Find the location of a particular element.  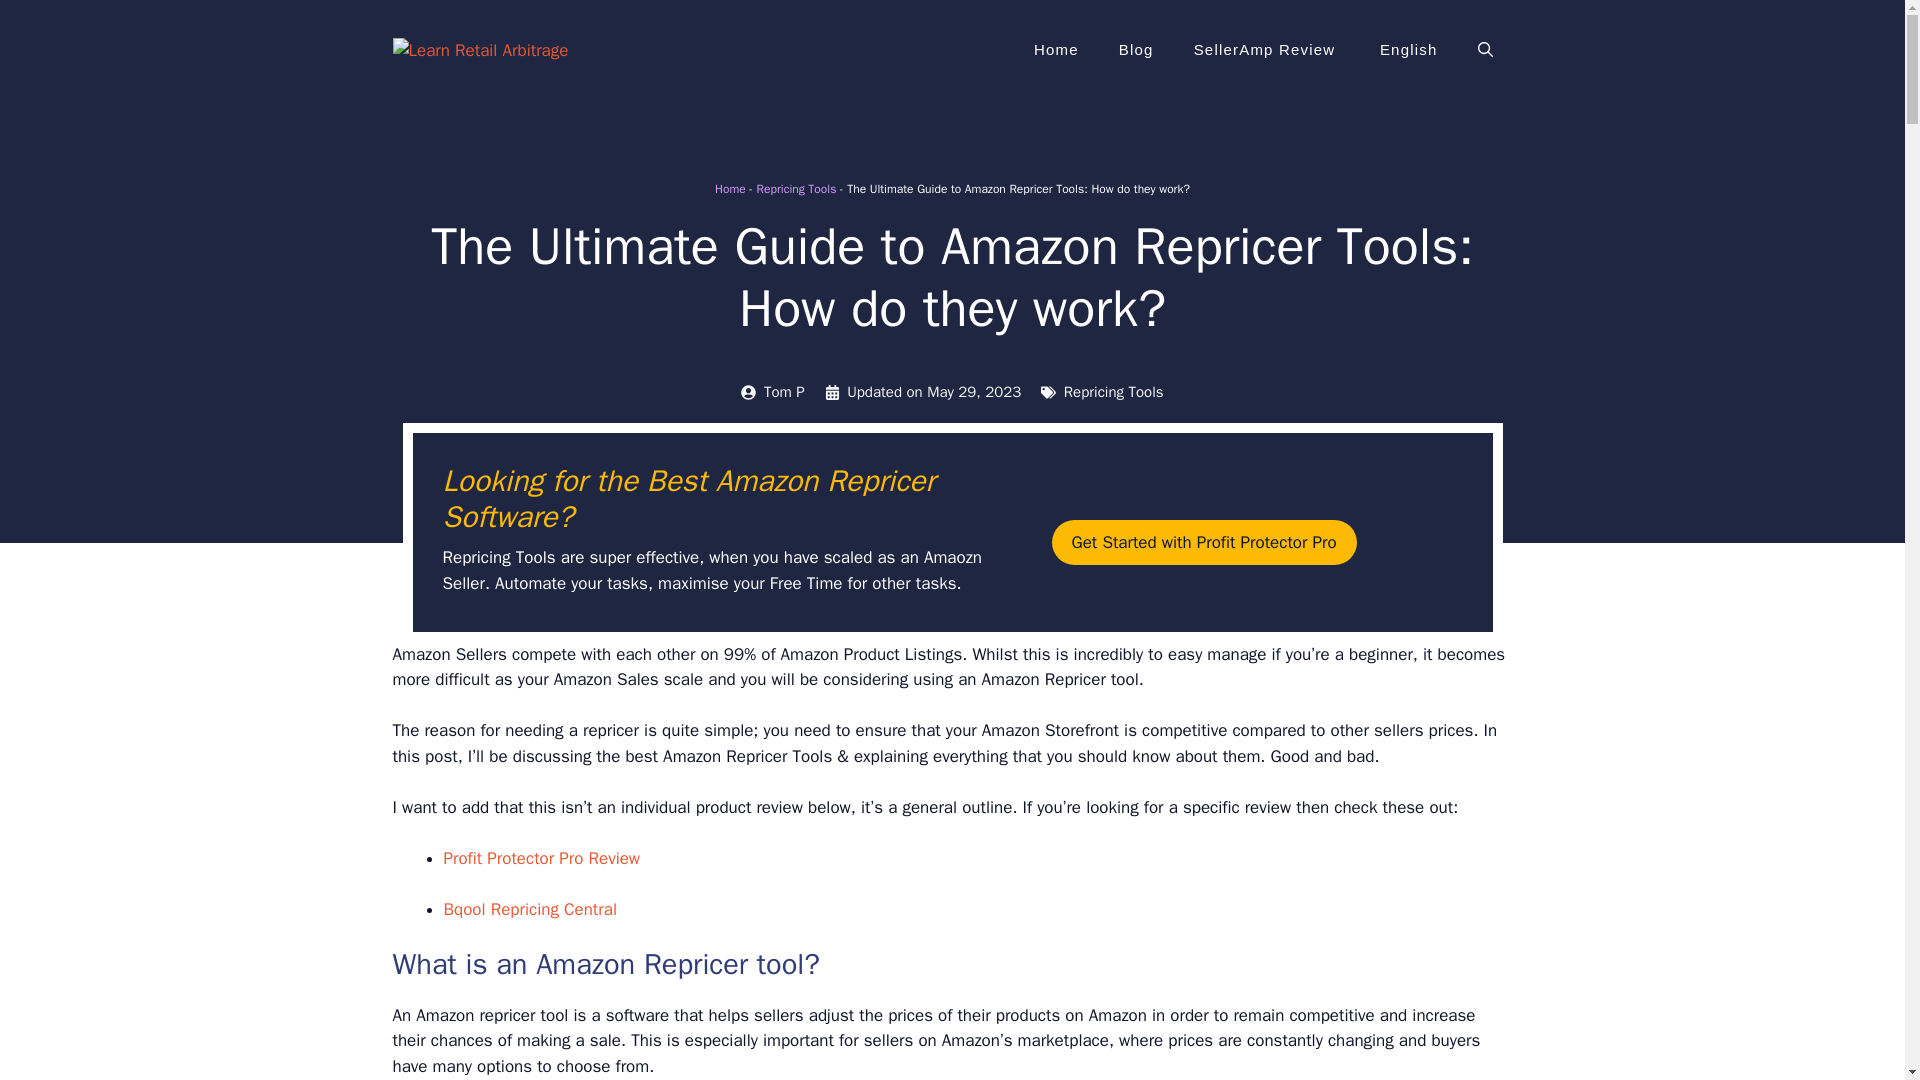

Get Started with Profit Protector Pro is located at coordinates (1204, 542).